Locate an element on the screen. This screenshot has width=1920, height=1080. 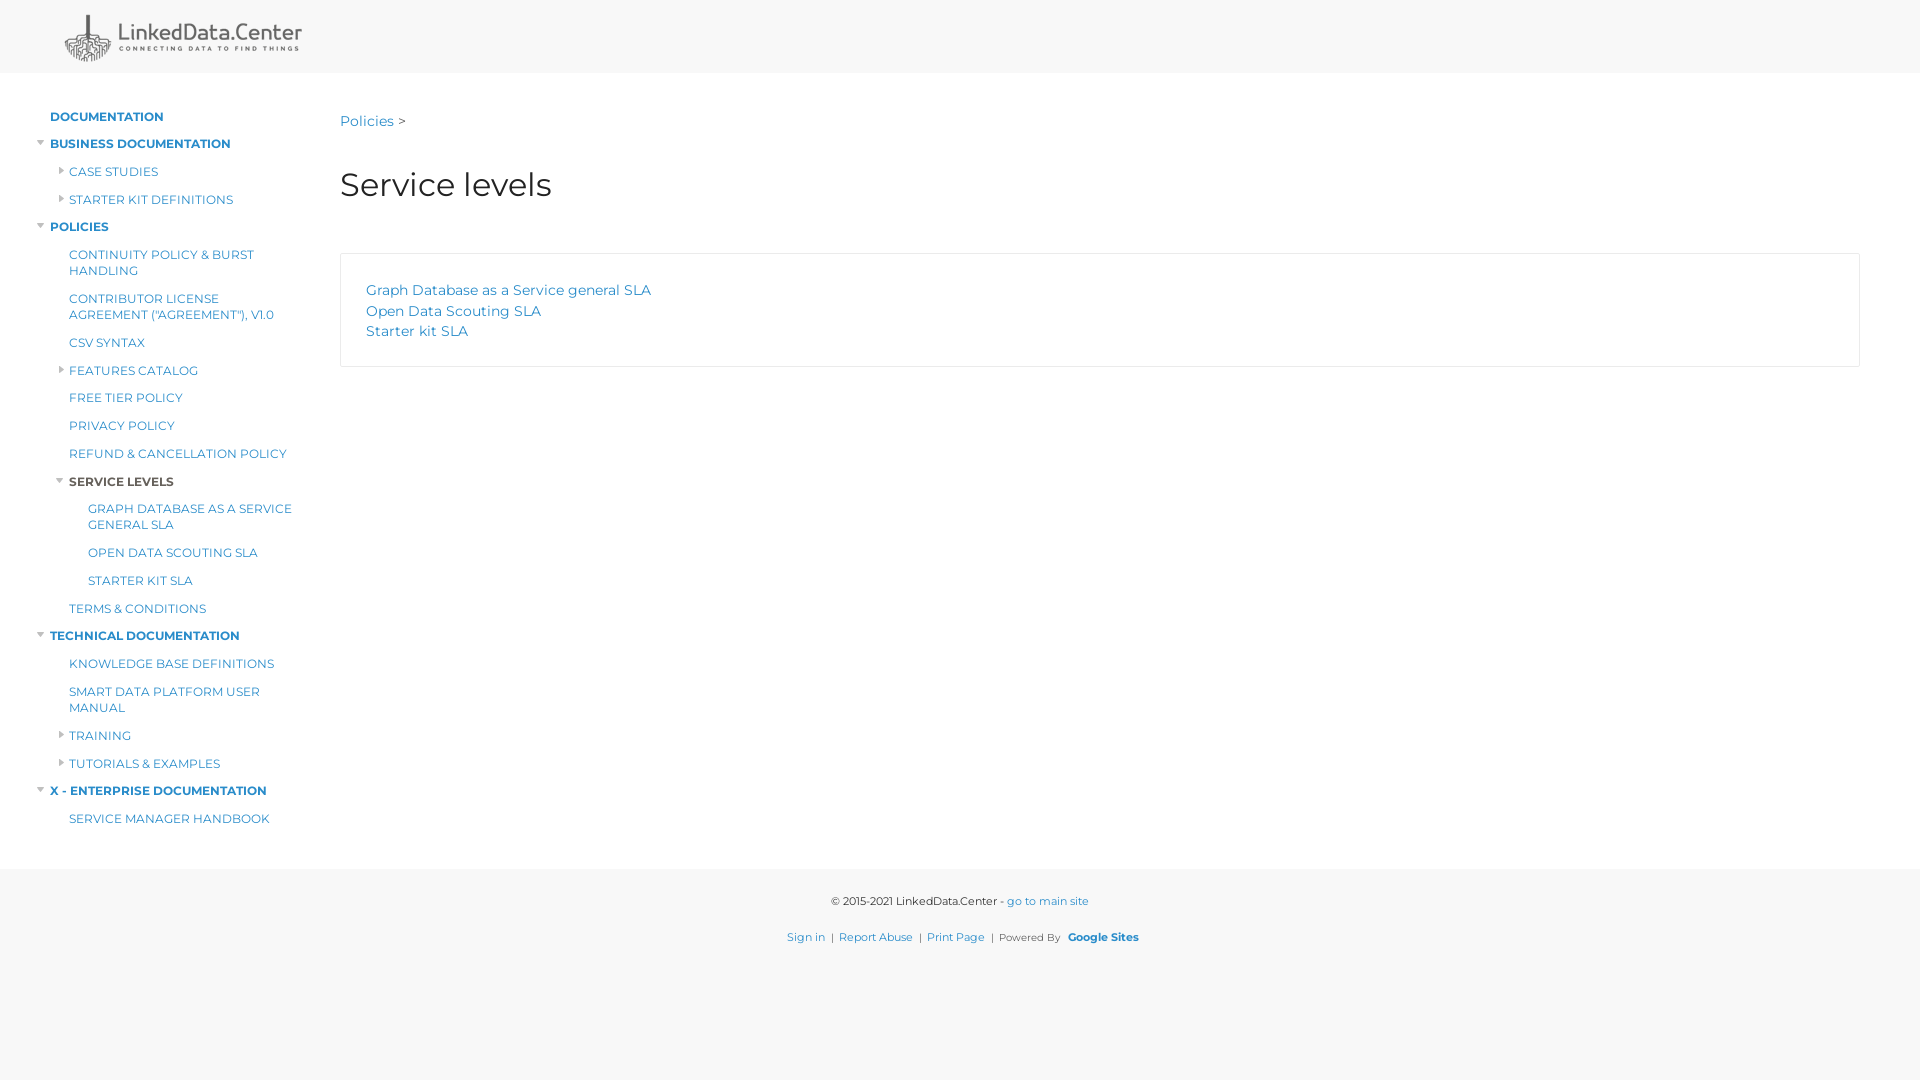
go to main site is located at coordinates (1048, 900).